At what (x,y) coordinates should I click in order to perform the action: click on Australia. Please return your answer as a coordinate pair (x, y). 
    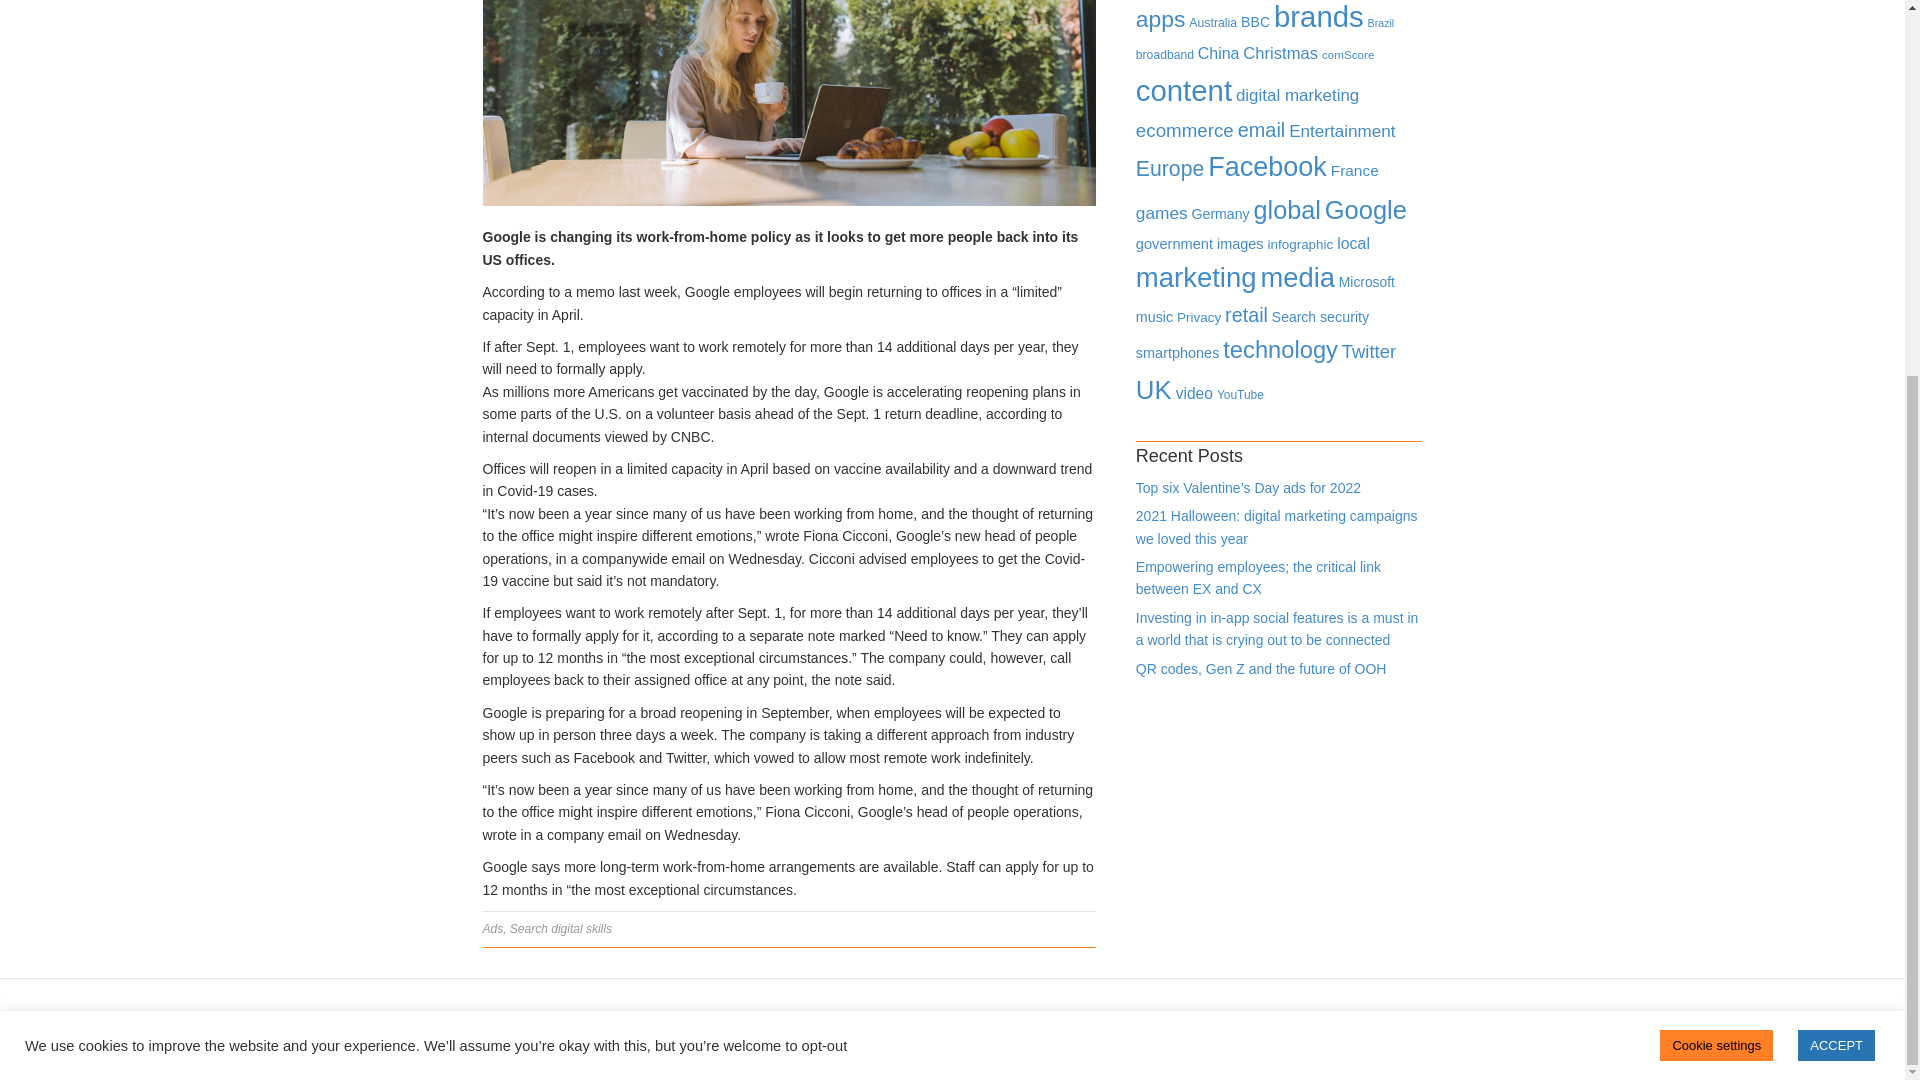
    Looking at the image, I should click on (1212, 23).